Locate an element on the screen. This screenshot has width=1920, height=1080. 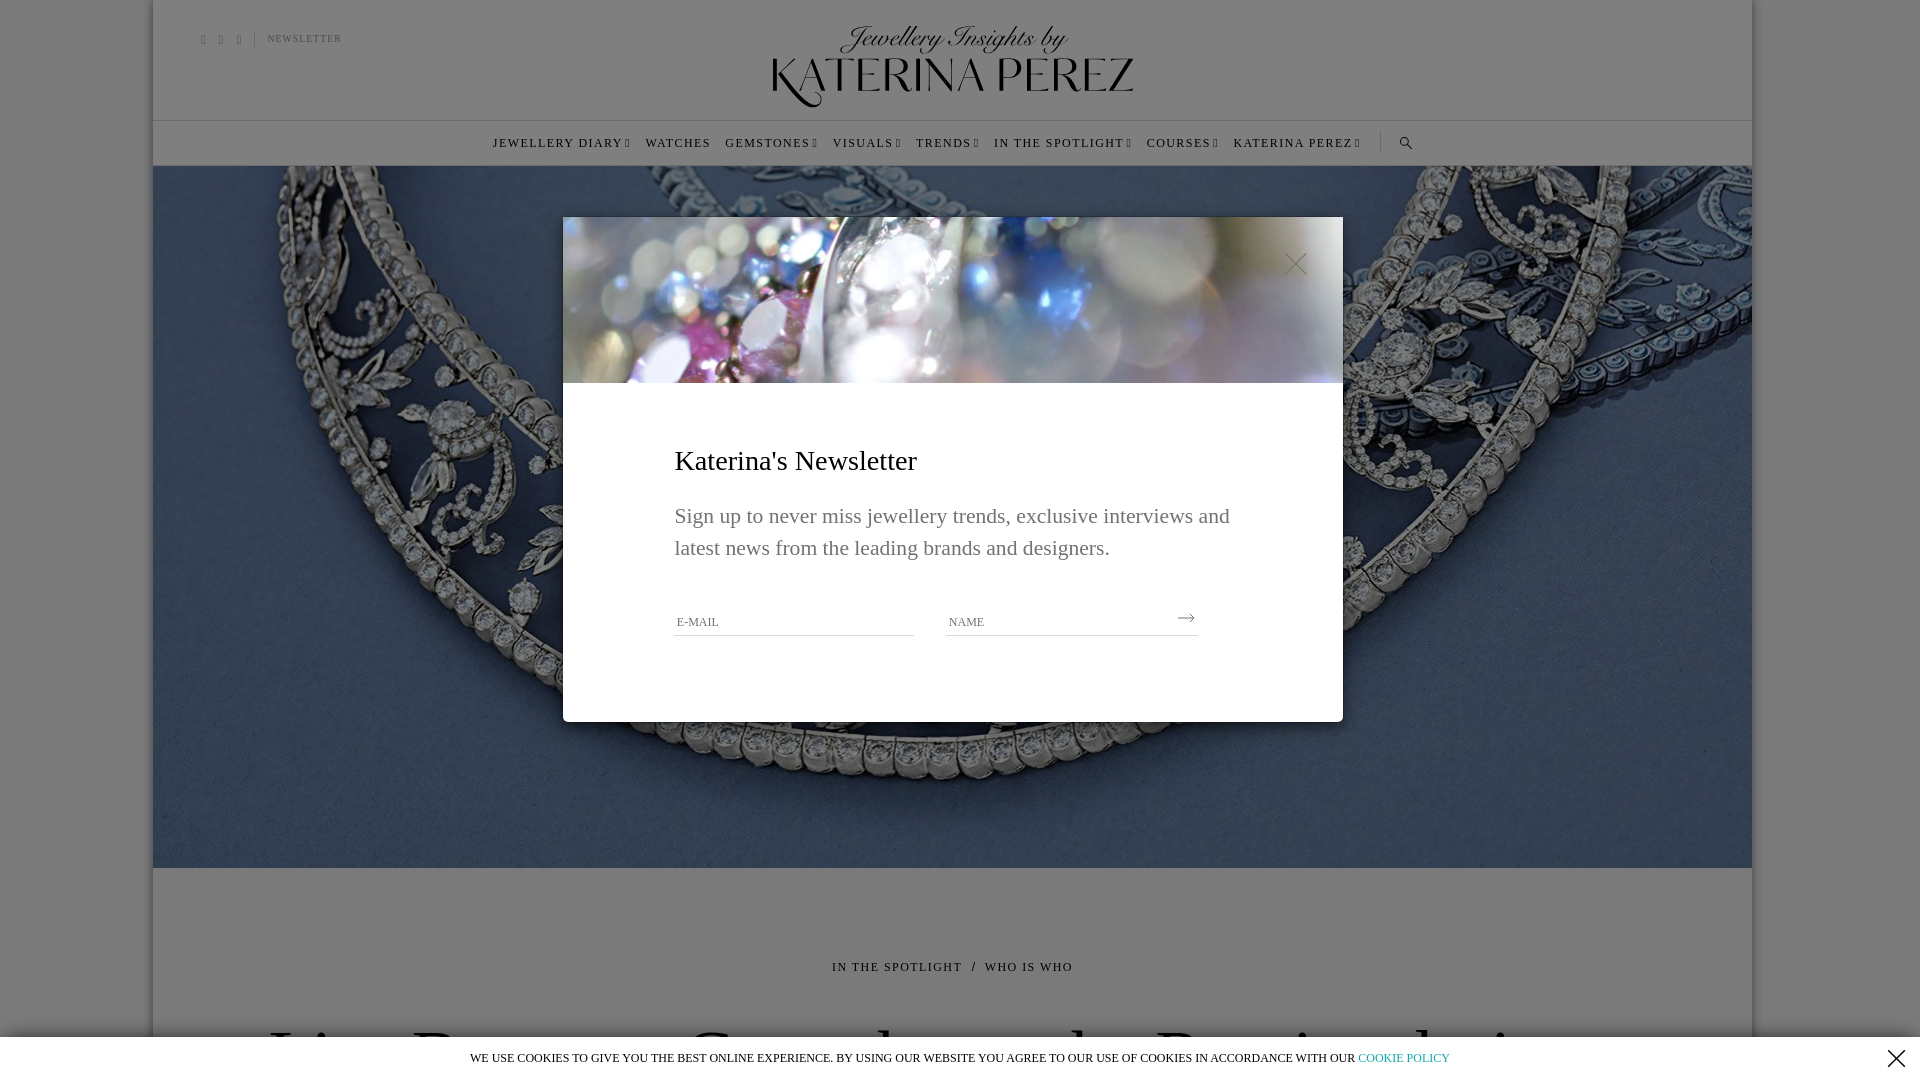
SEARCH is located at coordinates (1405, 143).